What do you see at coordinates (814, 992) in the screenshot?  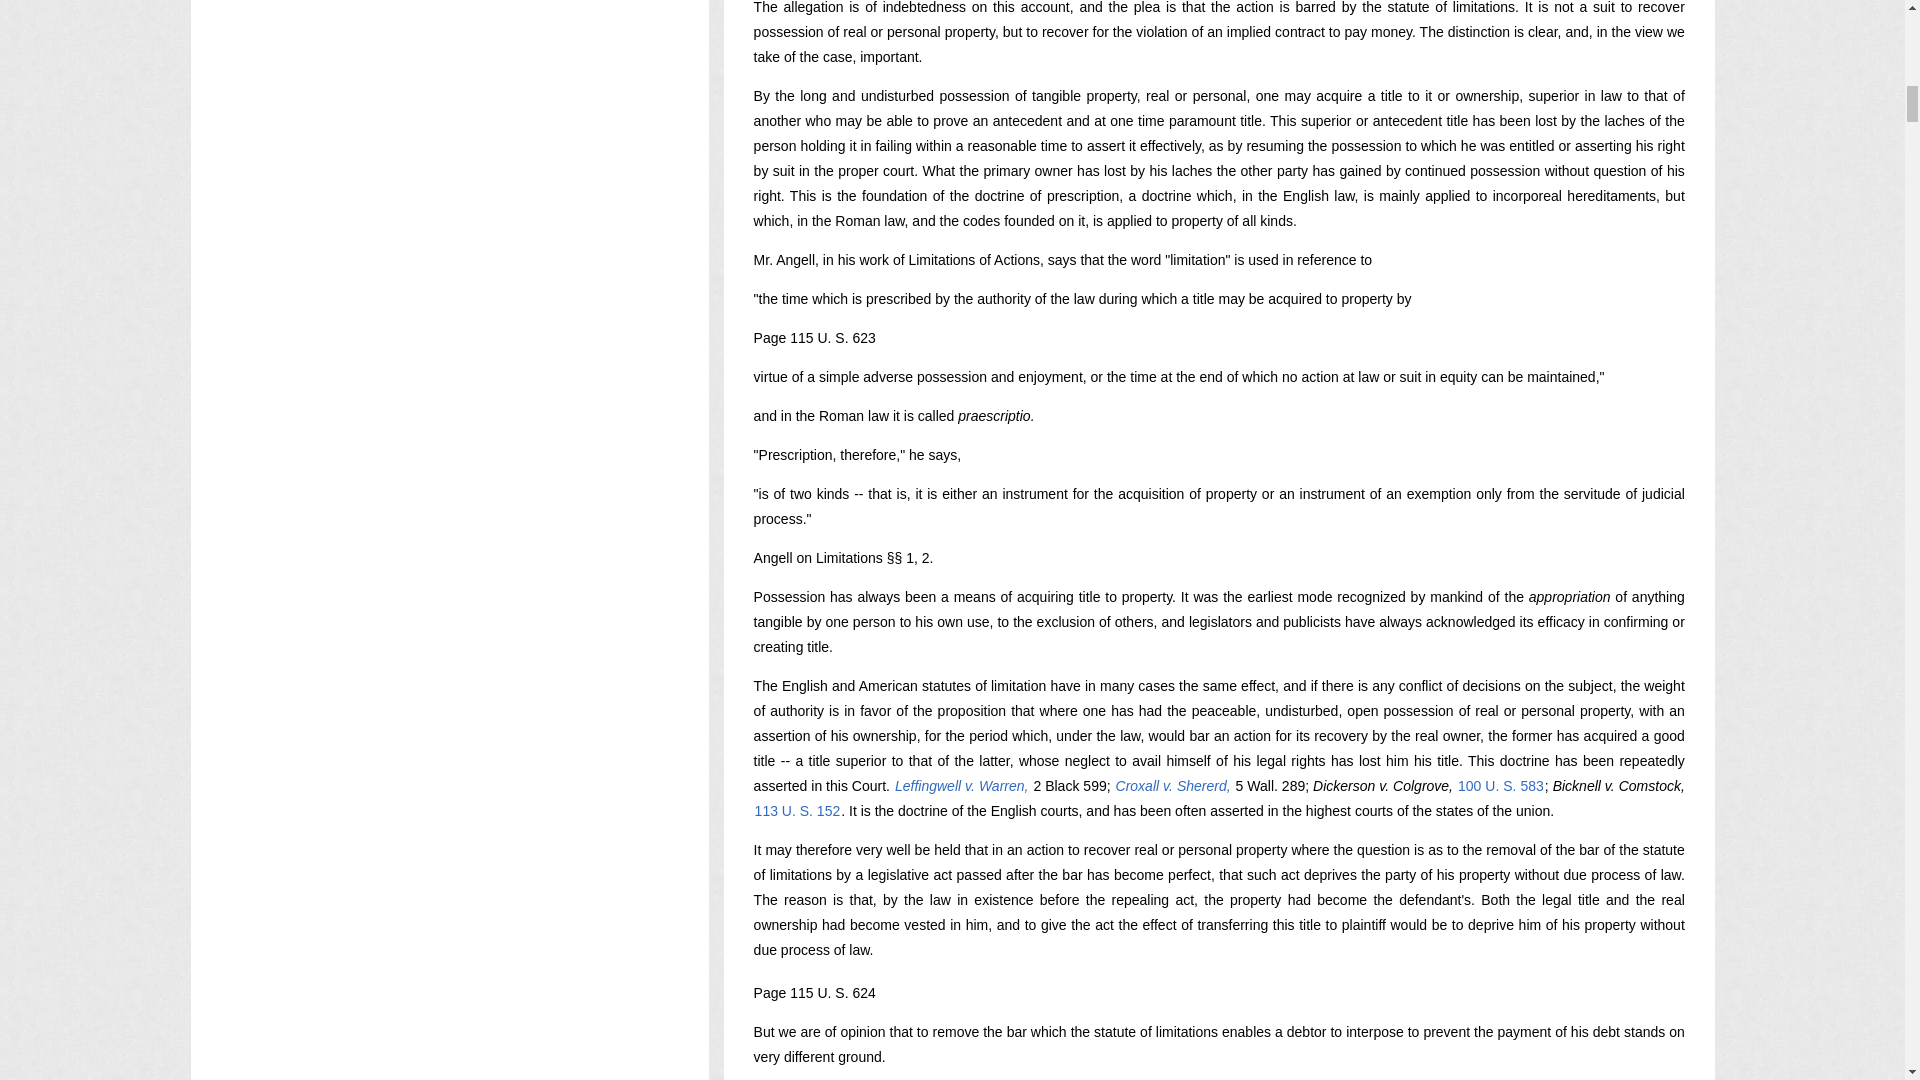 I see `Page 115 U. S. 624` at bounding box center [814, 992].